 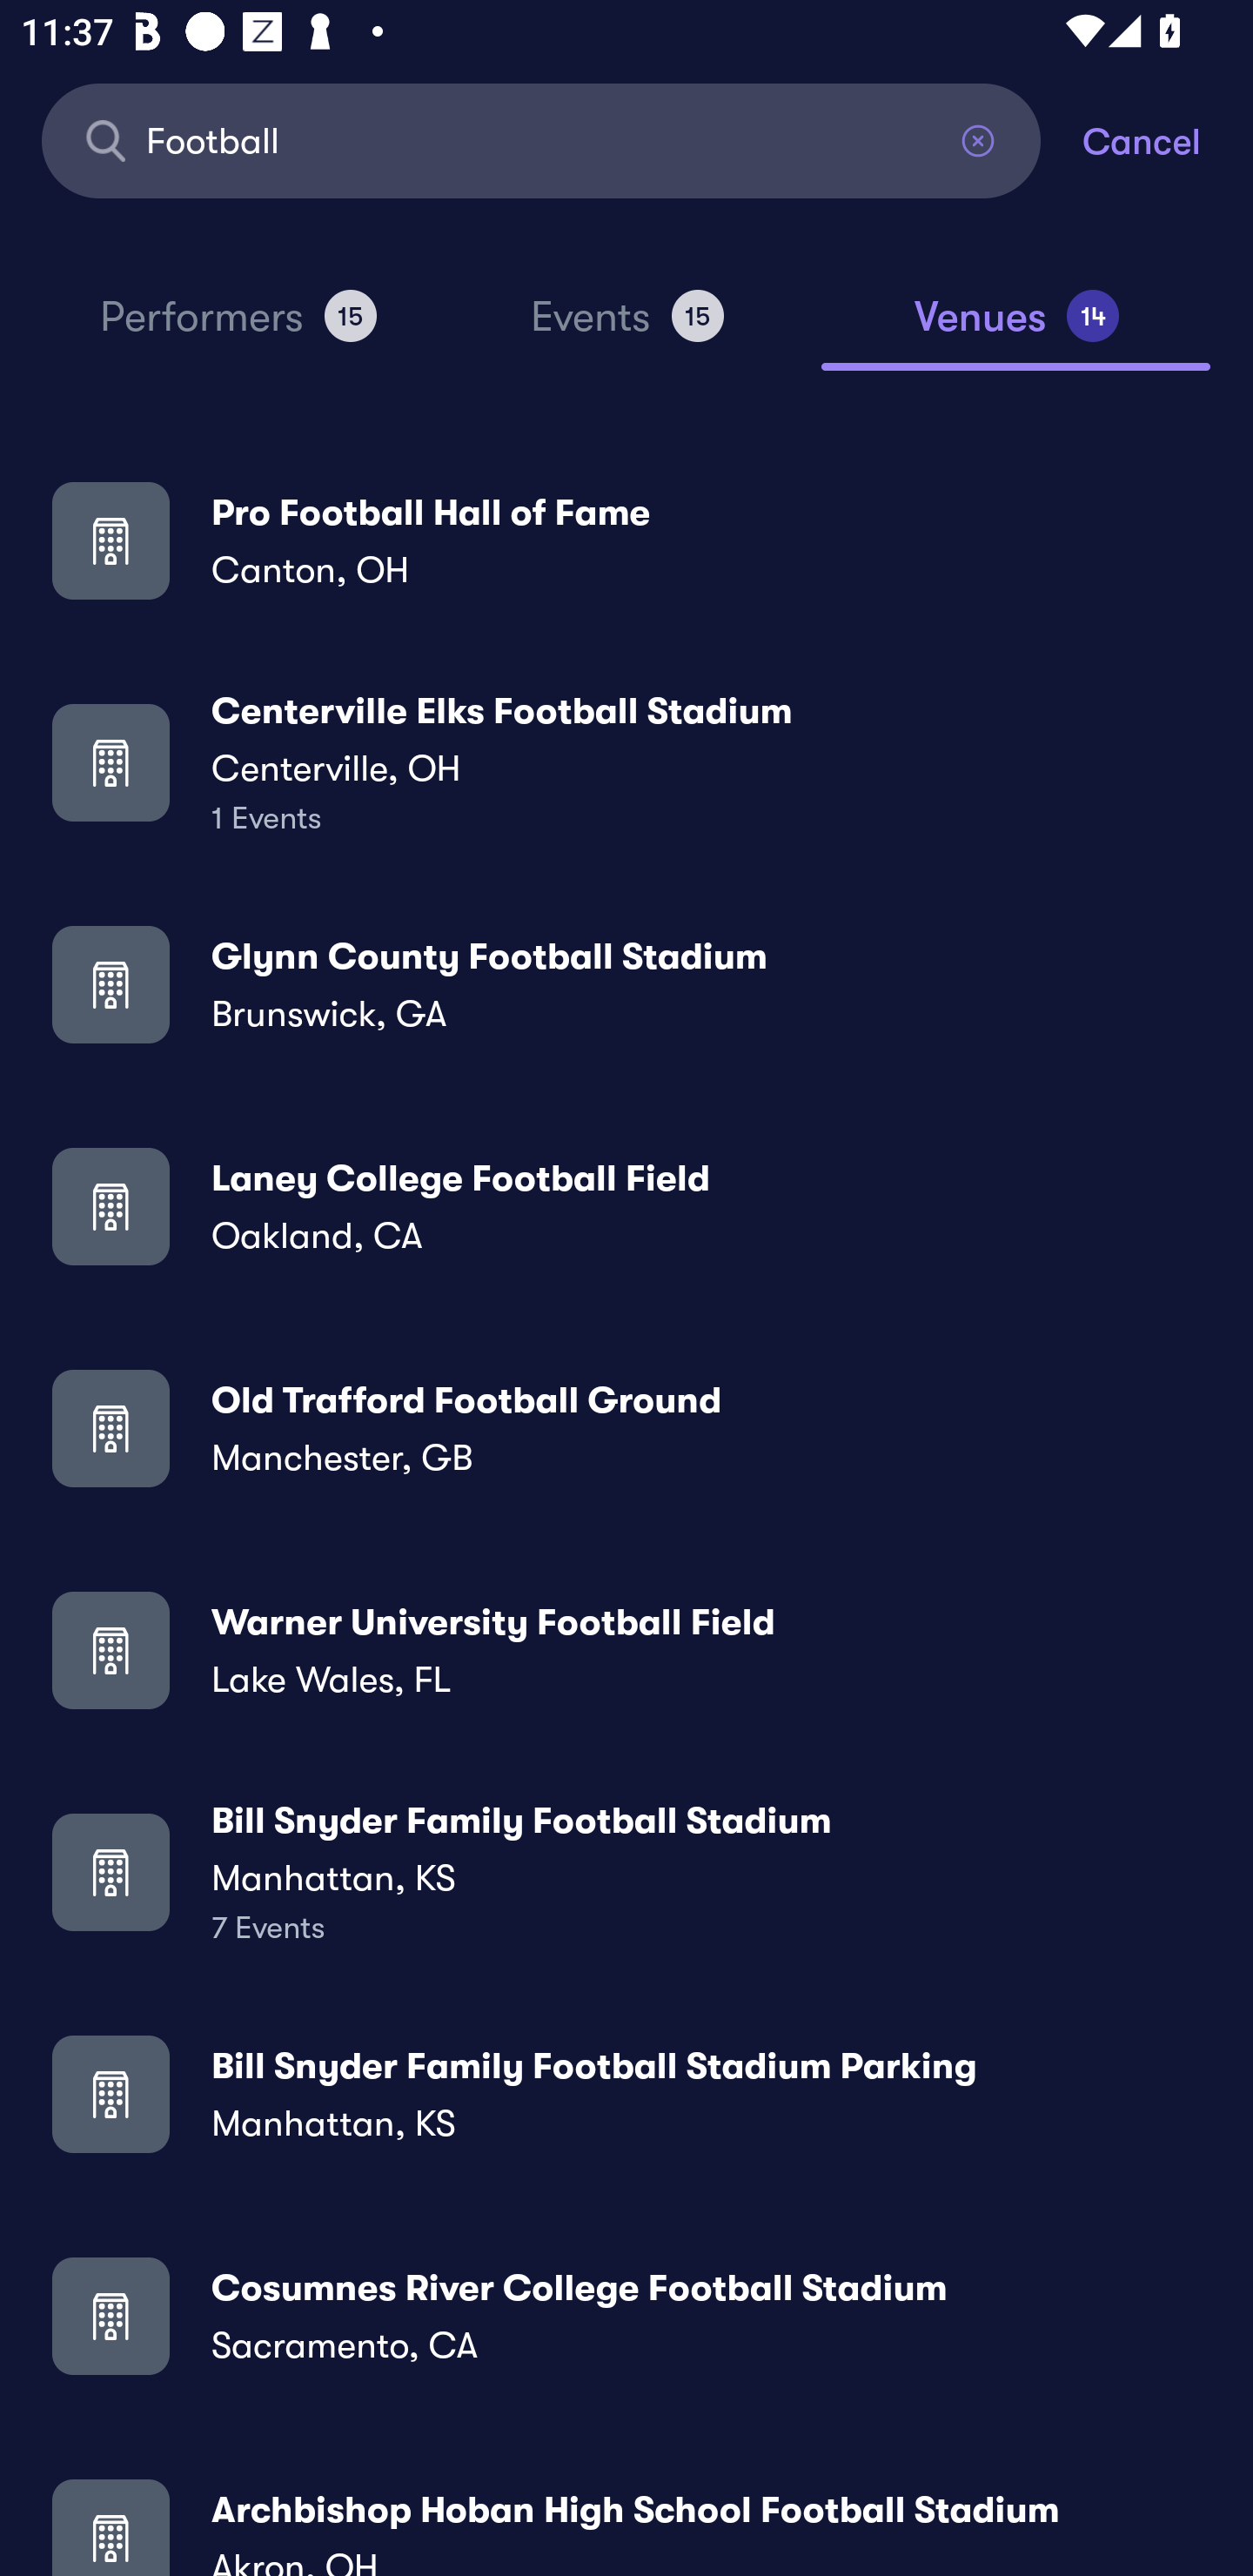 What do you see at coordinates (238, 329) in the screenshot?
I see `Performers 15` at bounding box center [238, 329].